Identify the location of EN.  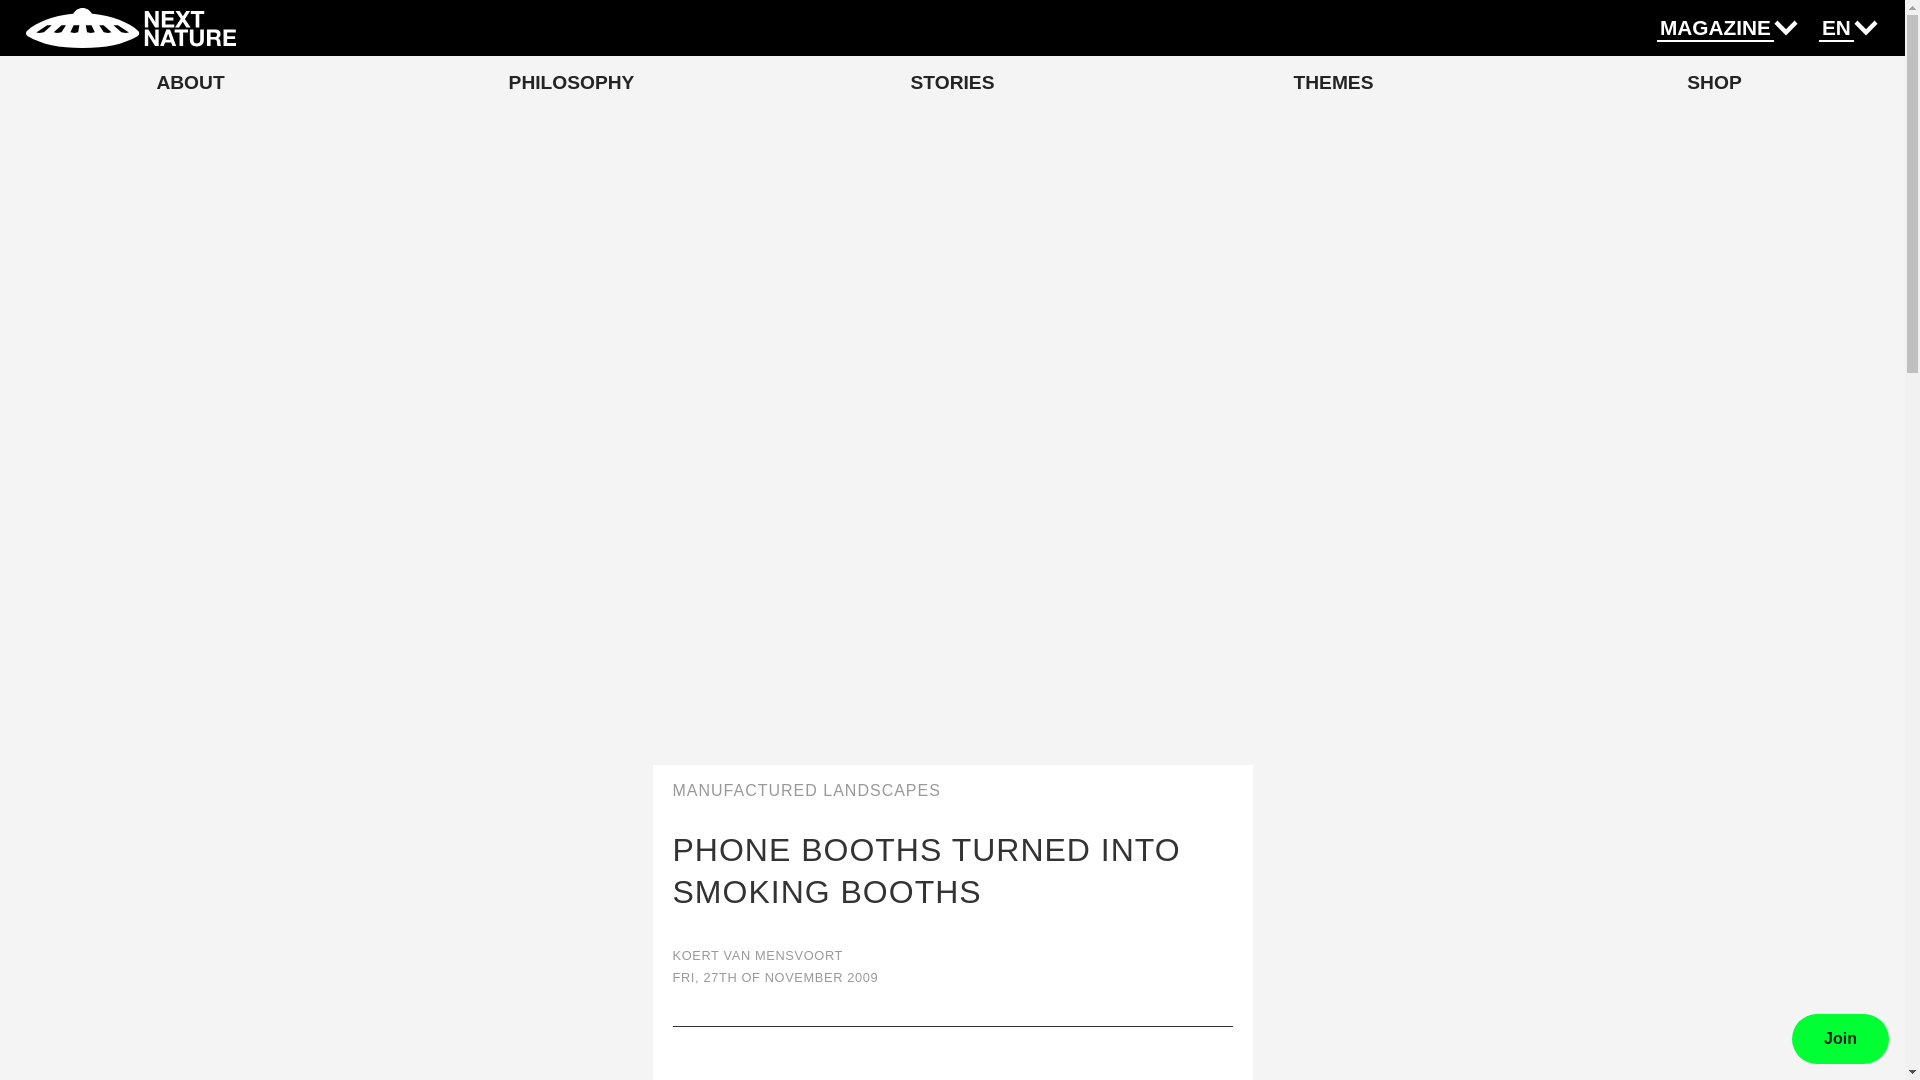
(1836, 29).